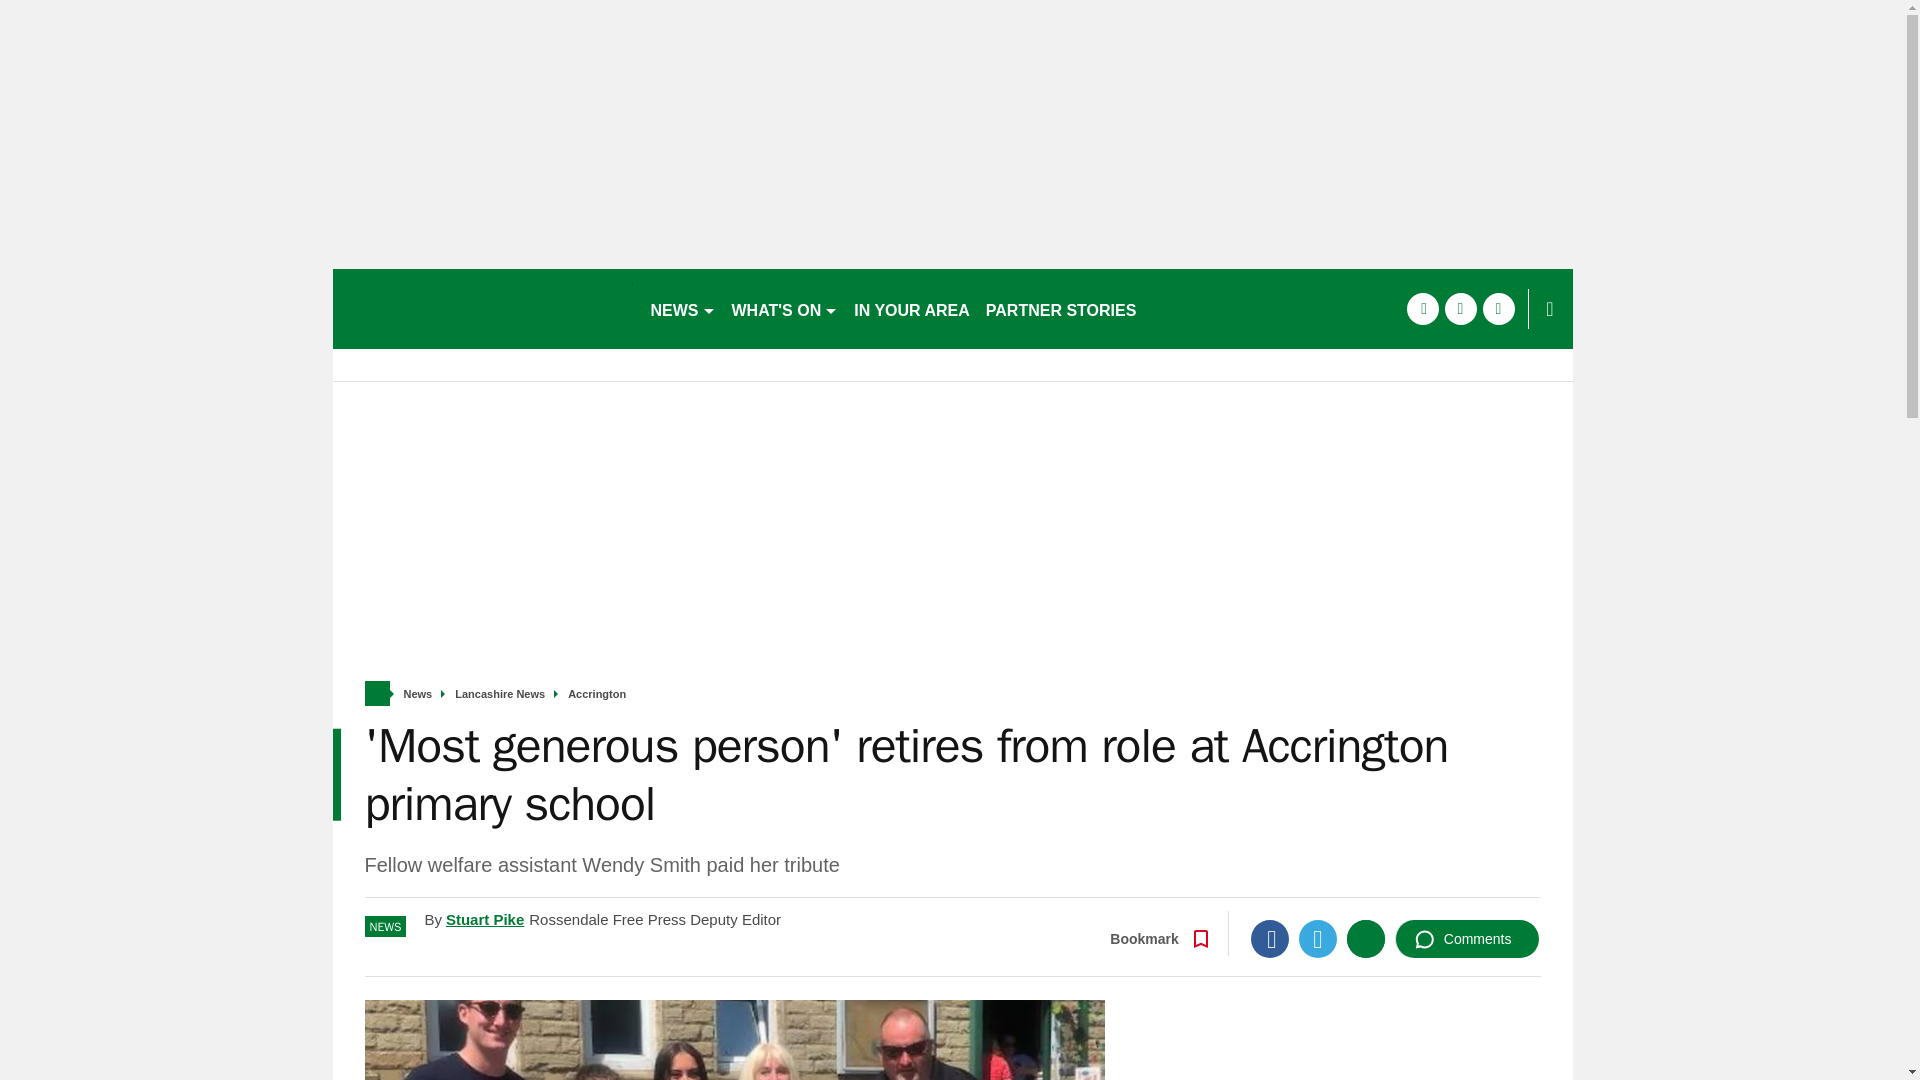 The image size is (1920, 1080). What do you see at coordinates (482, 308) in the screenshot?
I see `accrington` at bounding box center [482, 308].